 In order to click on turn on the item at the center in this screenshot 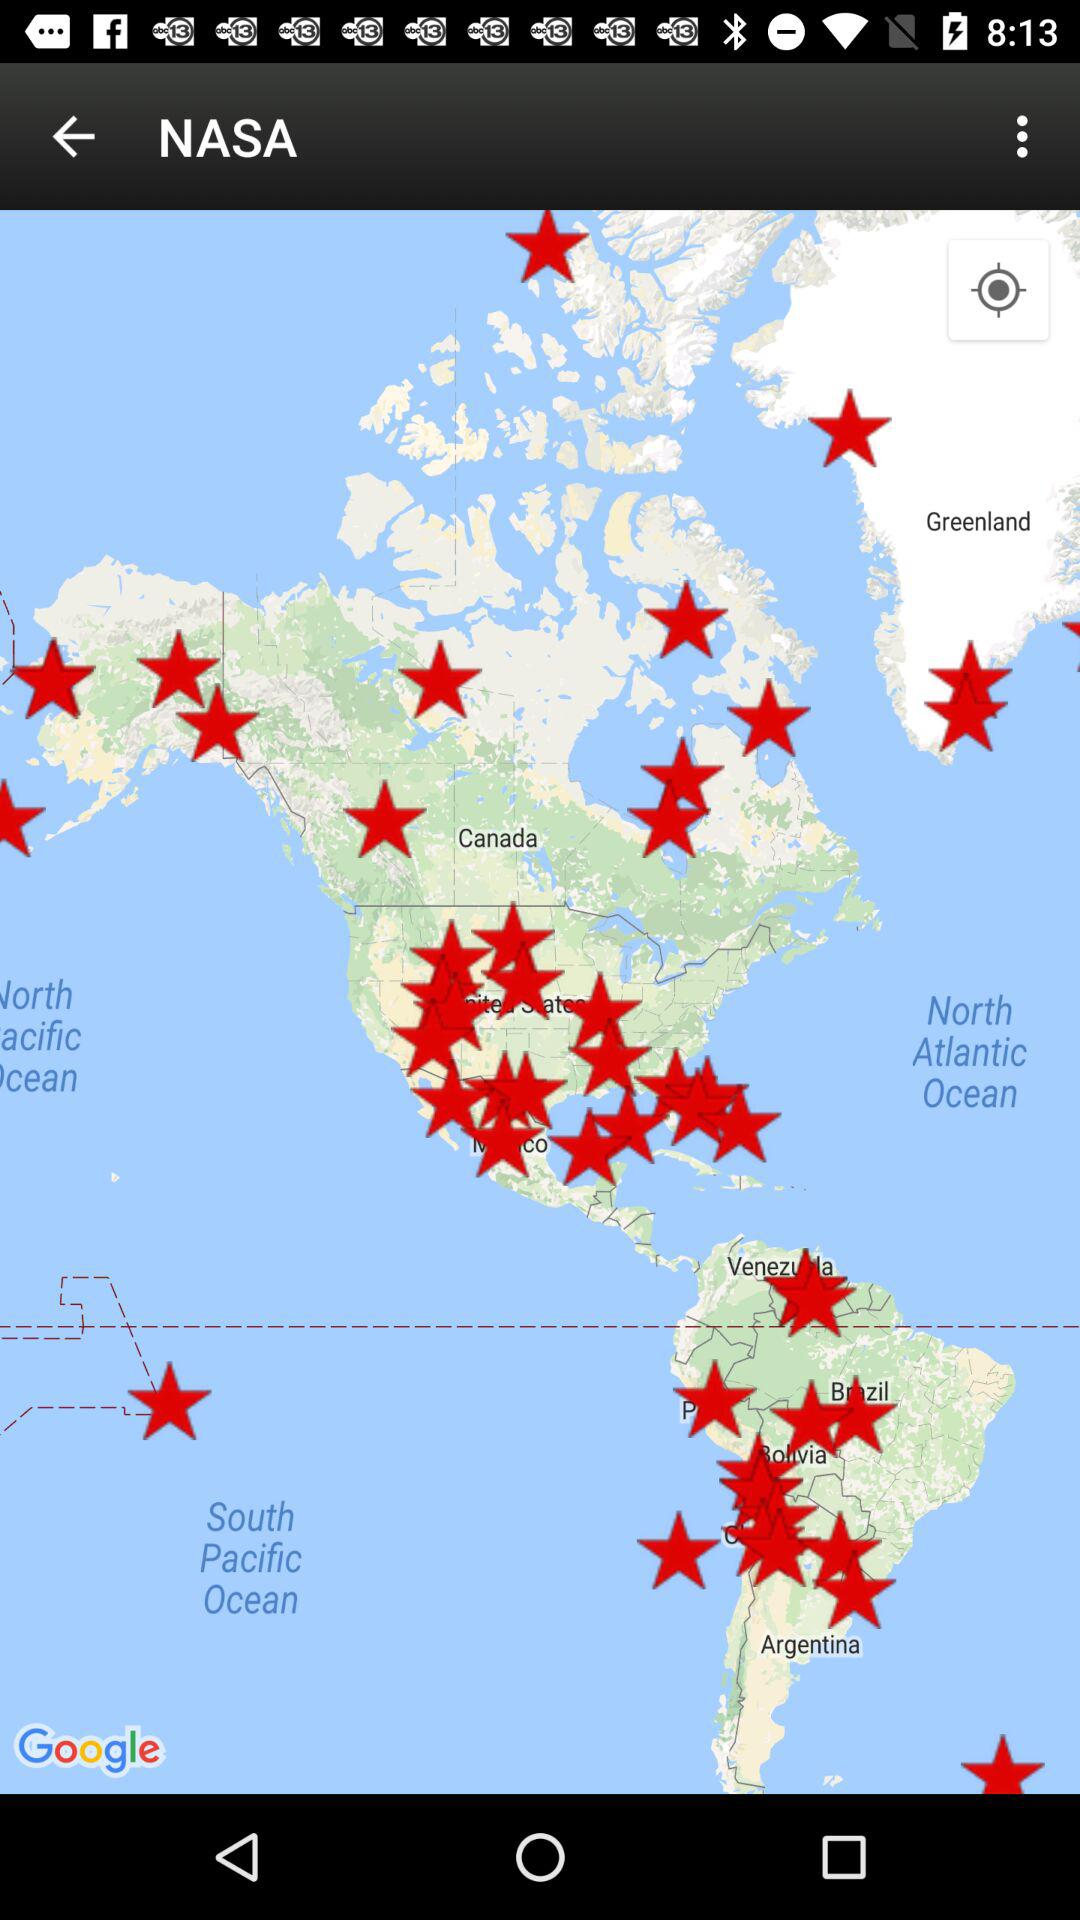, I will do `click(540, 1002)`.